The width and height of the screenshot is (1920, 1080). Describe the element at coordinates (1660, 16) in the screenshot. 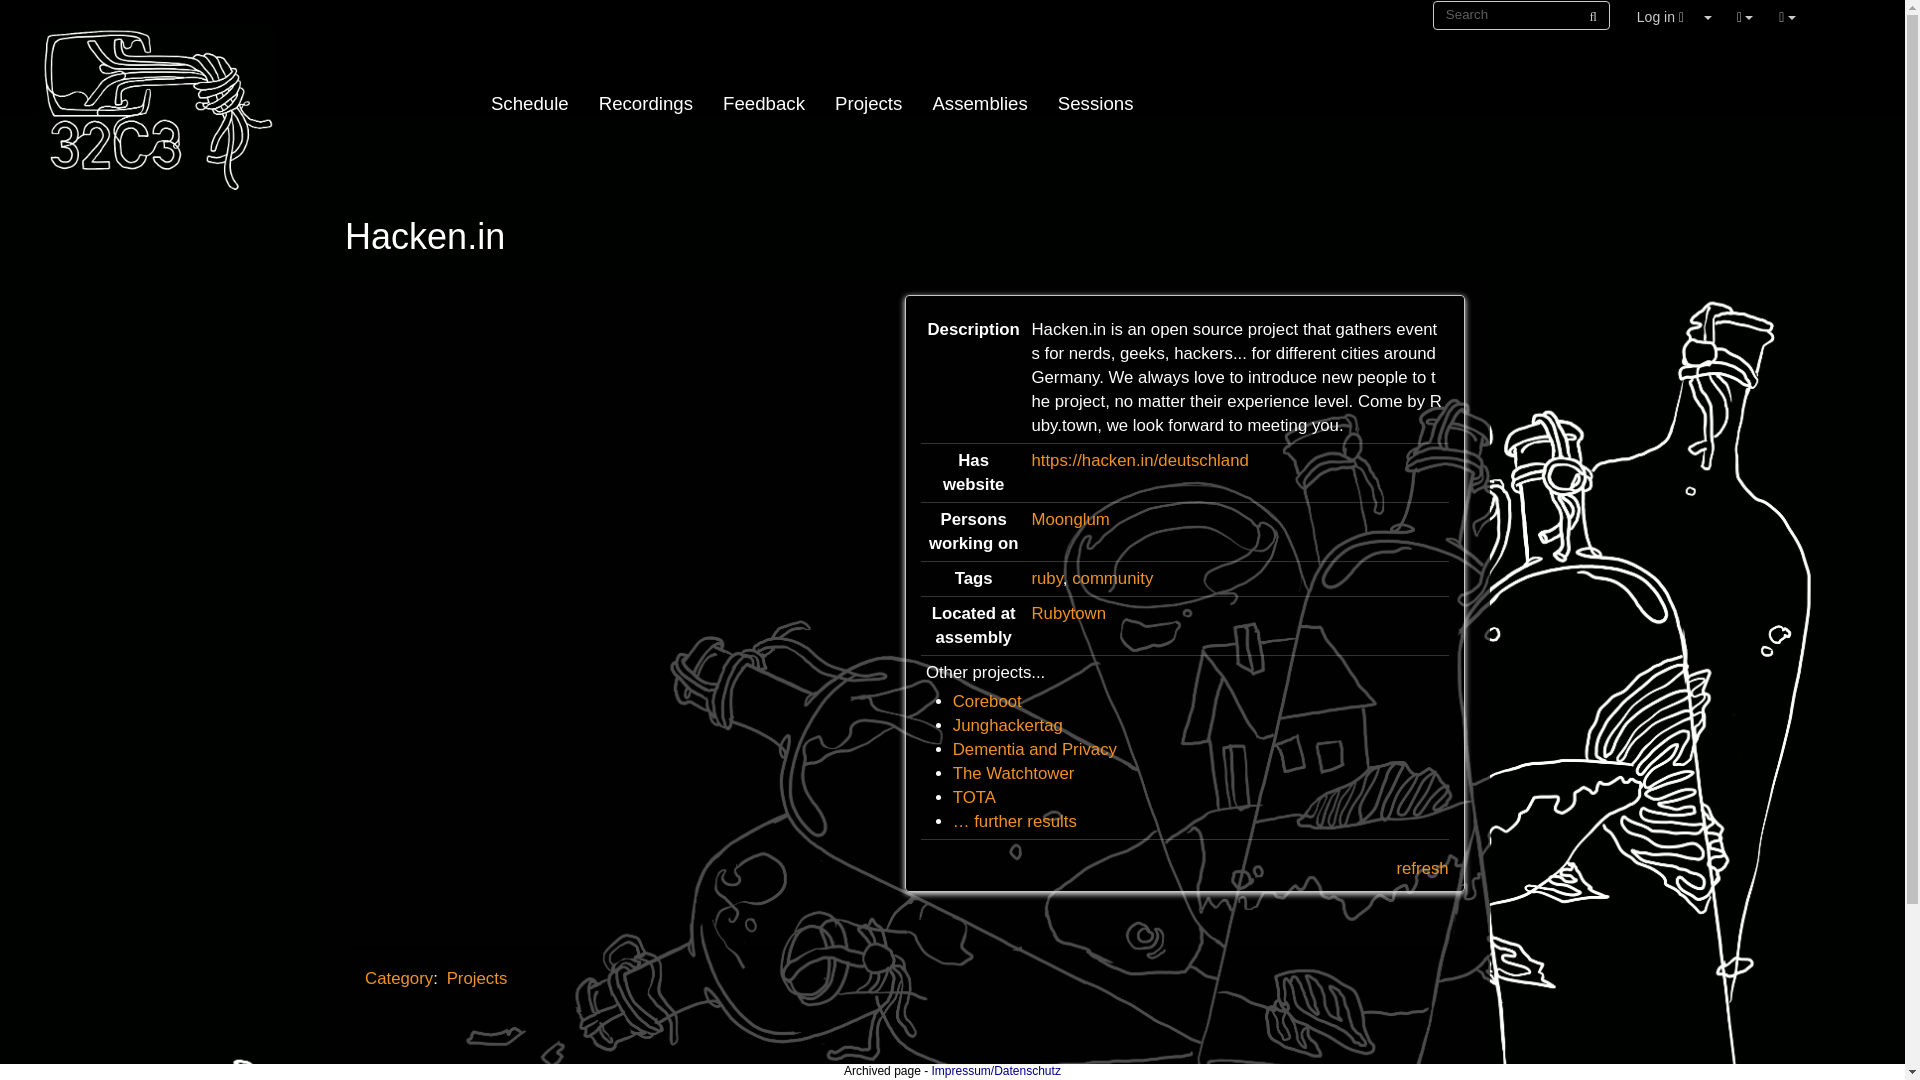

I see `Log in` at that location.